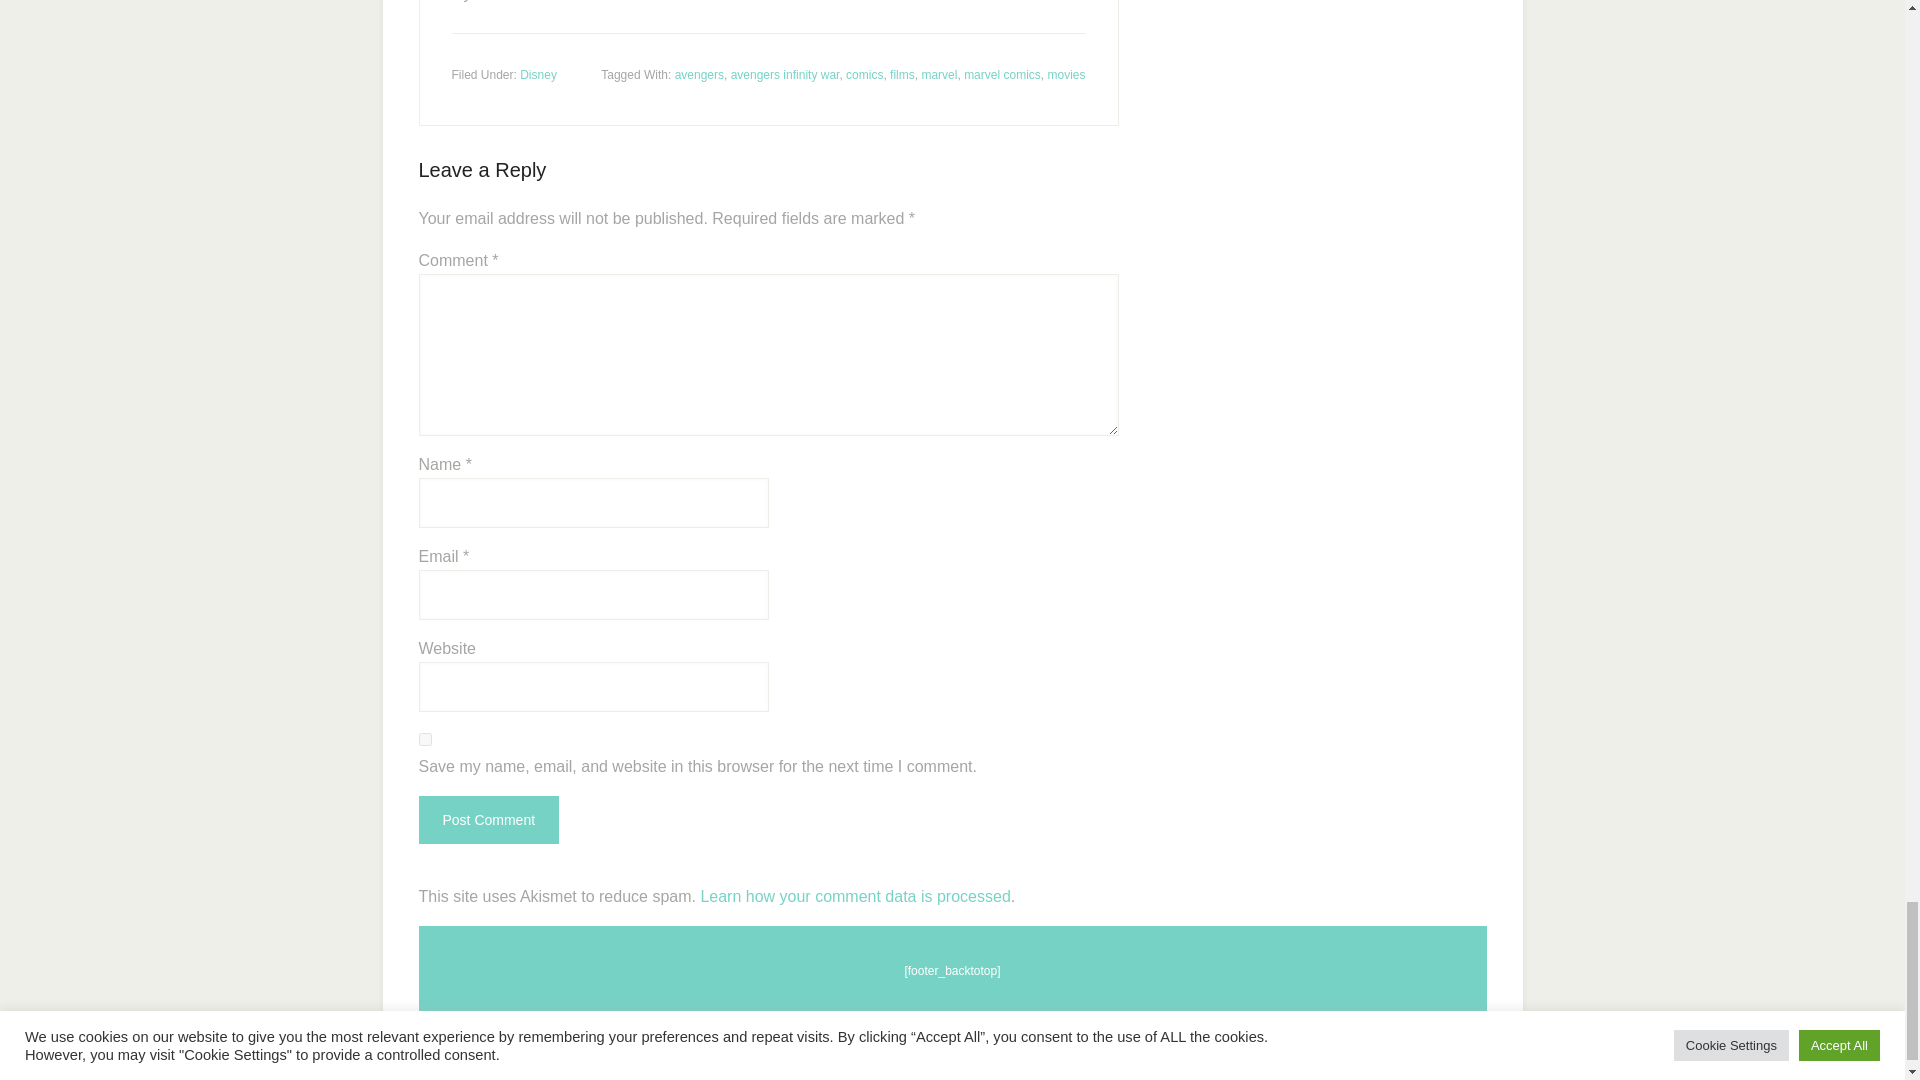  Describe the element at coordinates (699, 75) in the screenshot. I see `avengers` at that location.